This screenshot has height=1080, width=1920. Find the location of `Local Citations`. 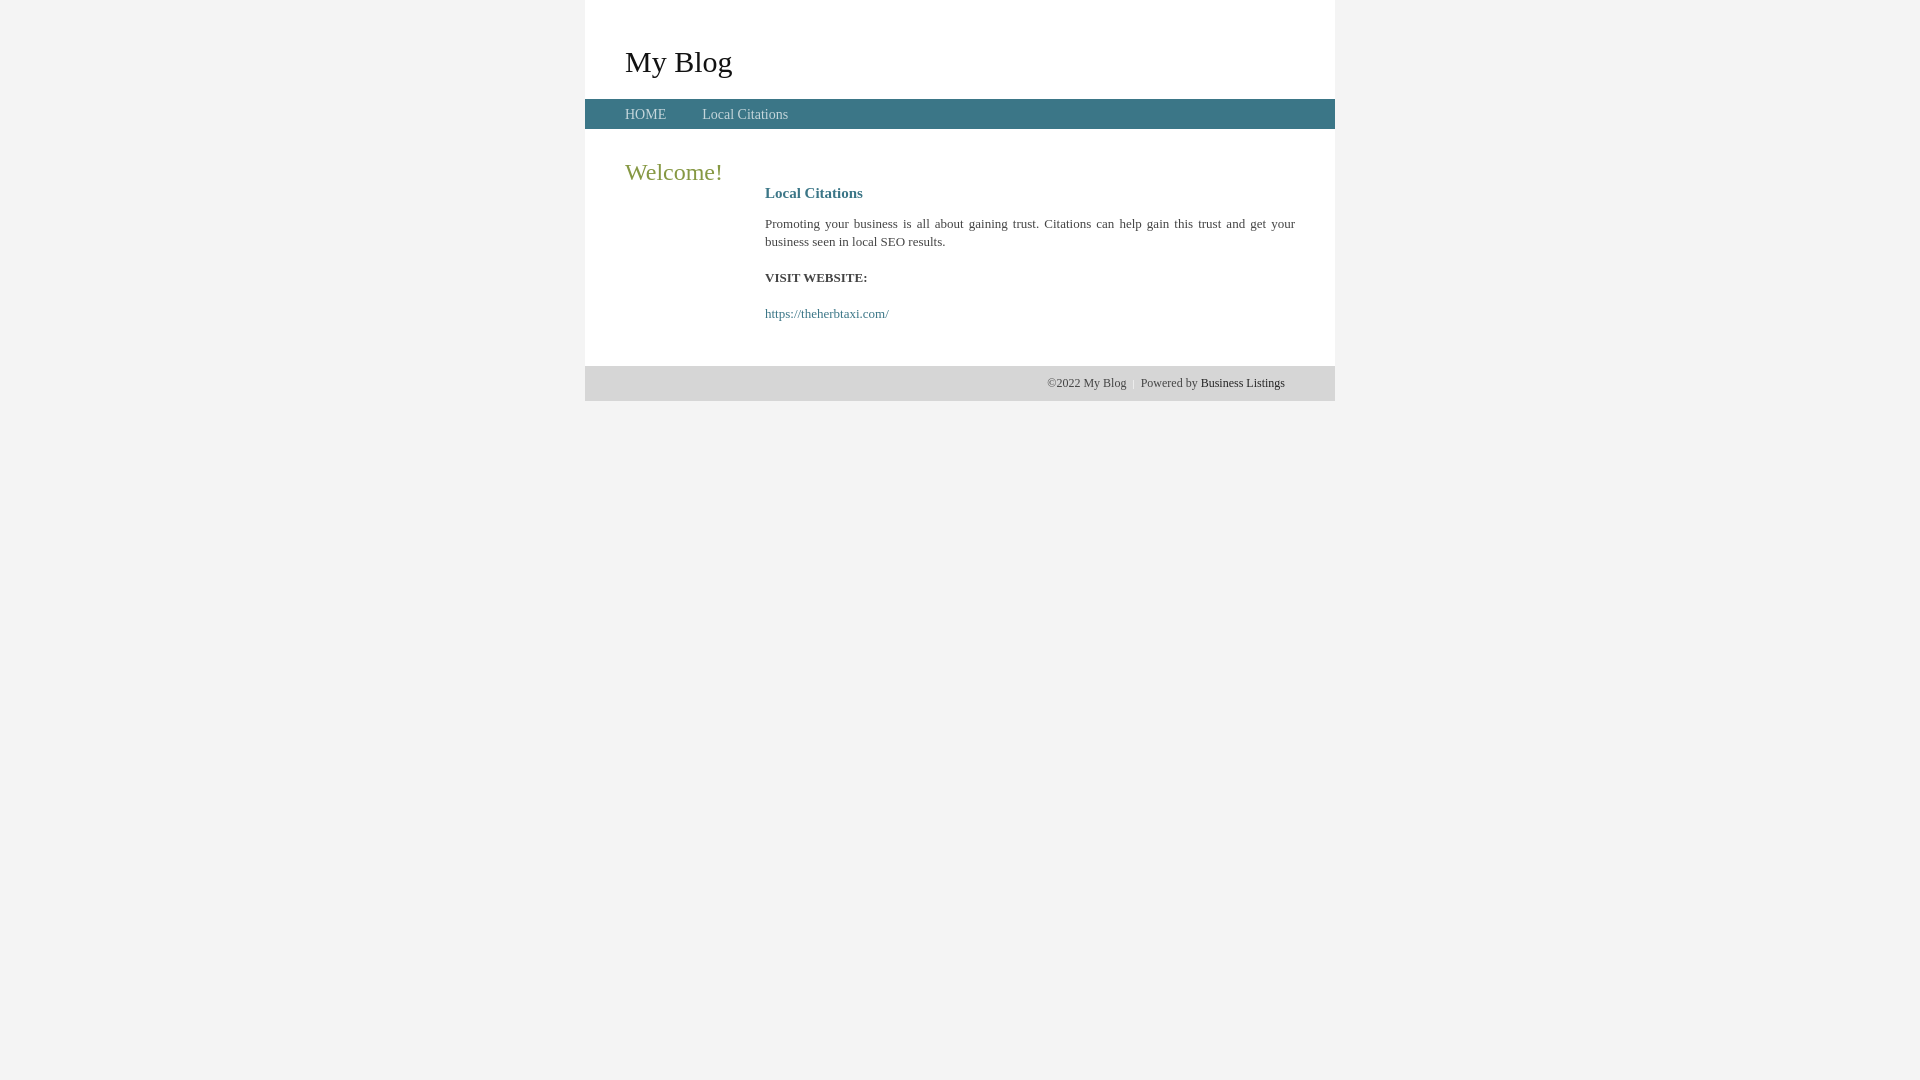

Local Citations is located at coordinates (745, 114).